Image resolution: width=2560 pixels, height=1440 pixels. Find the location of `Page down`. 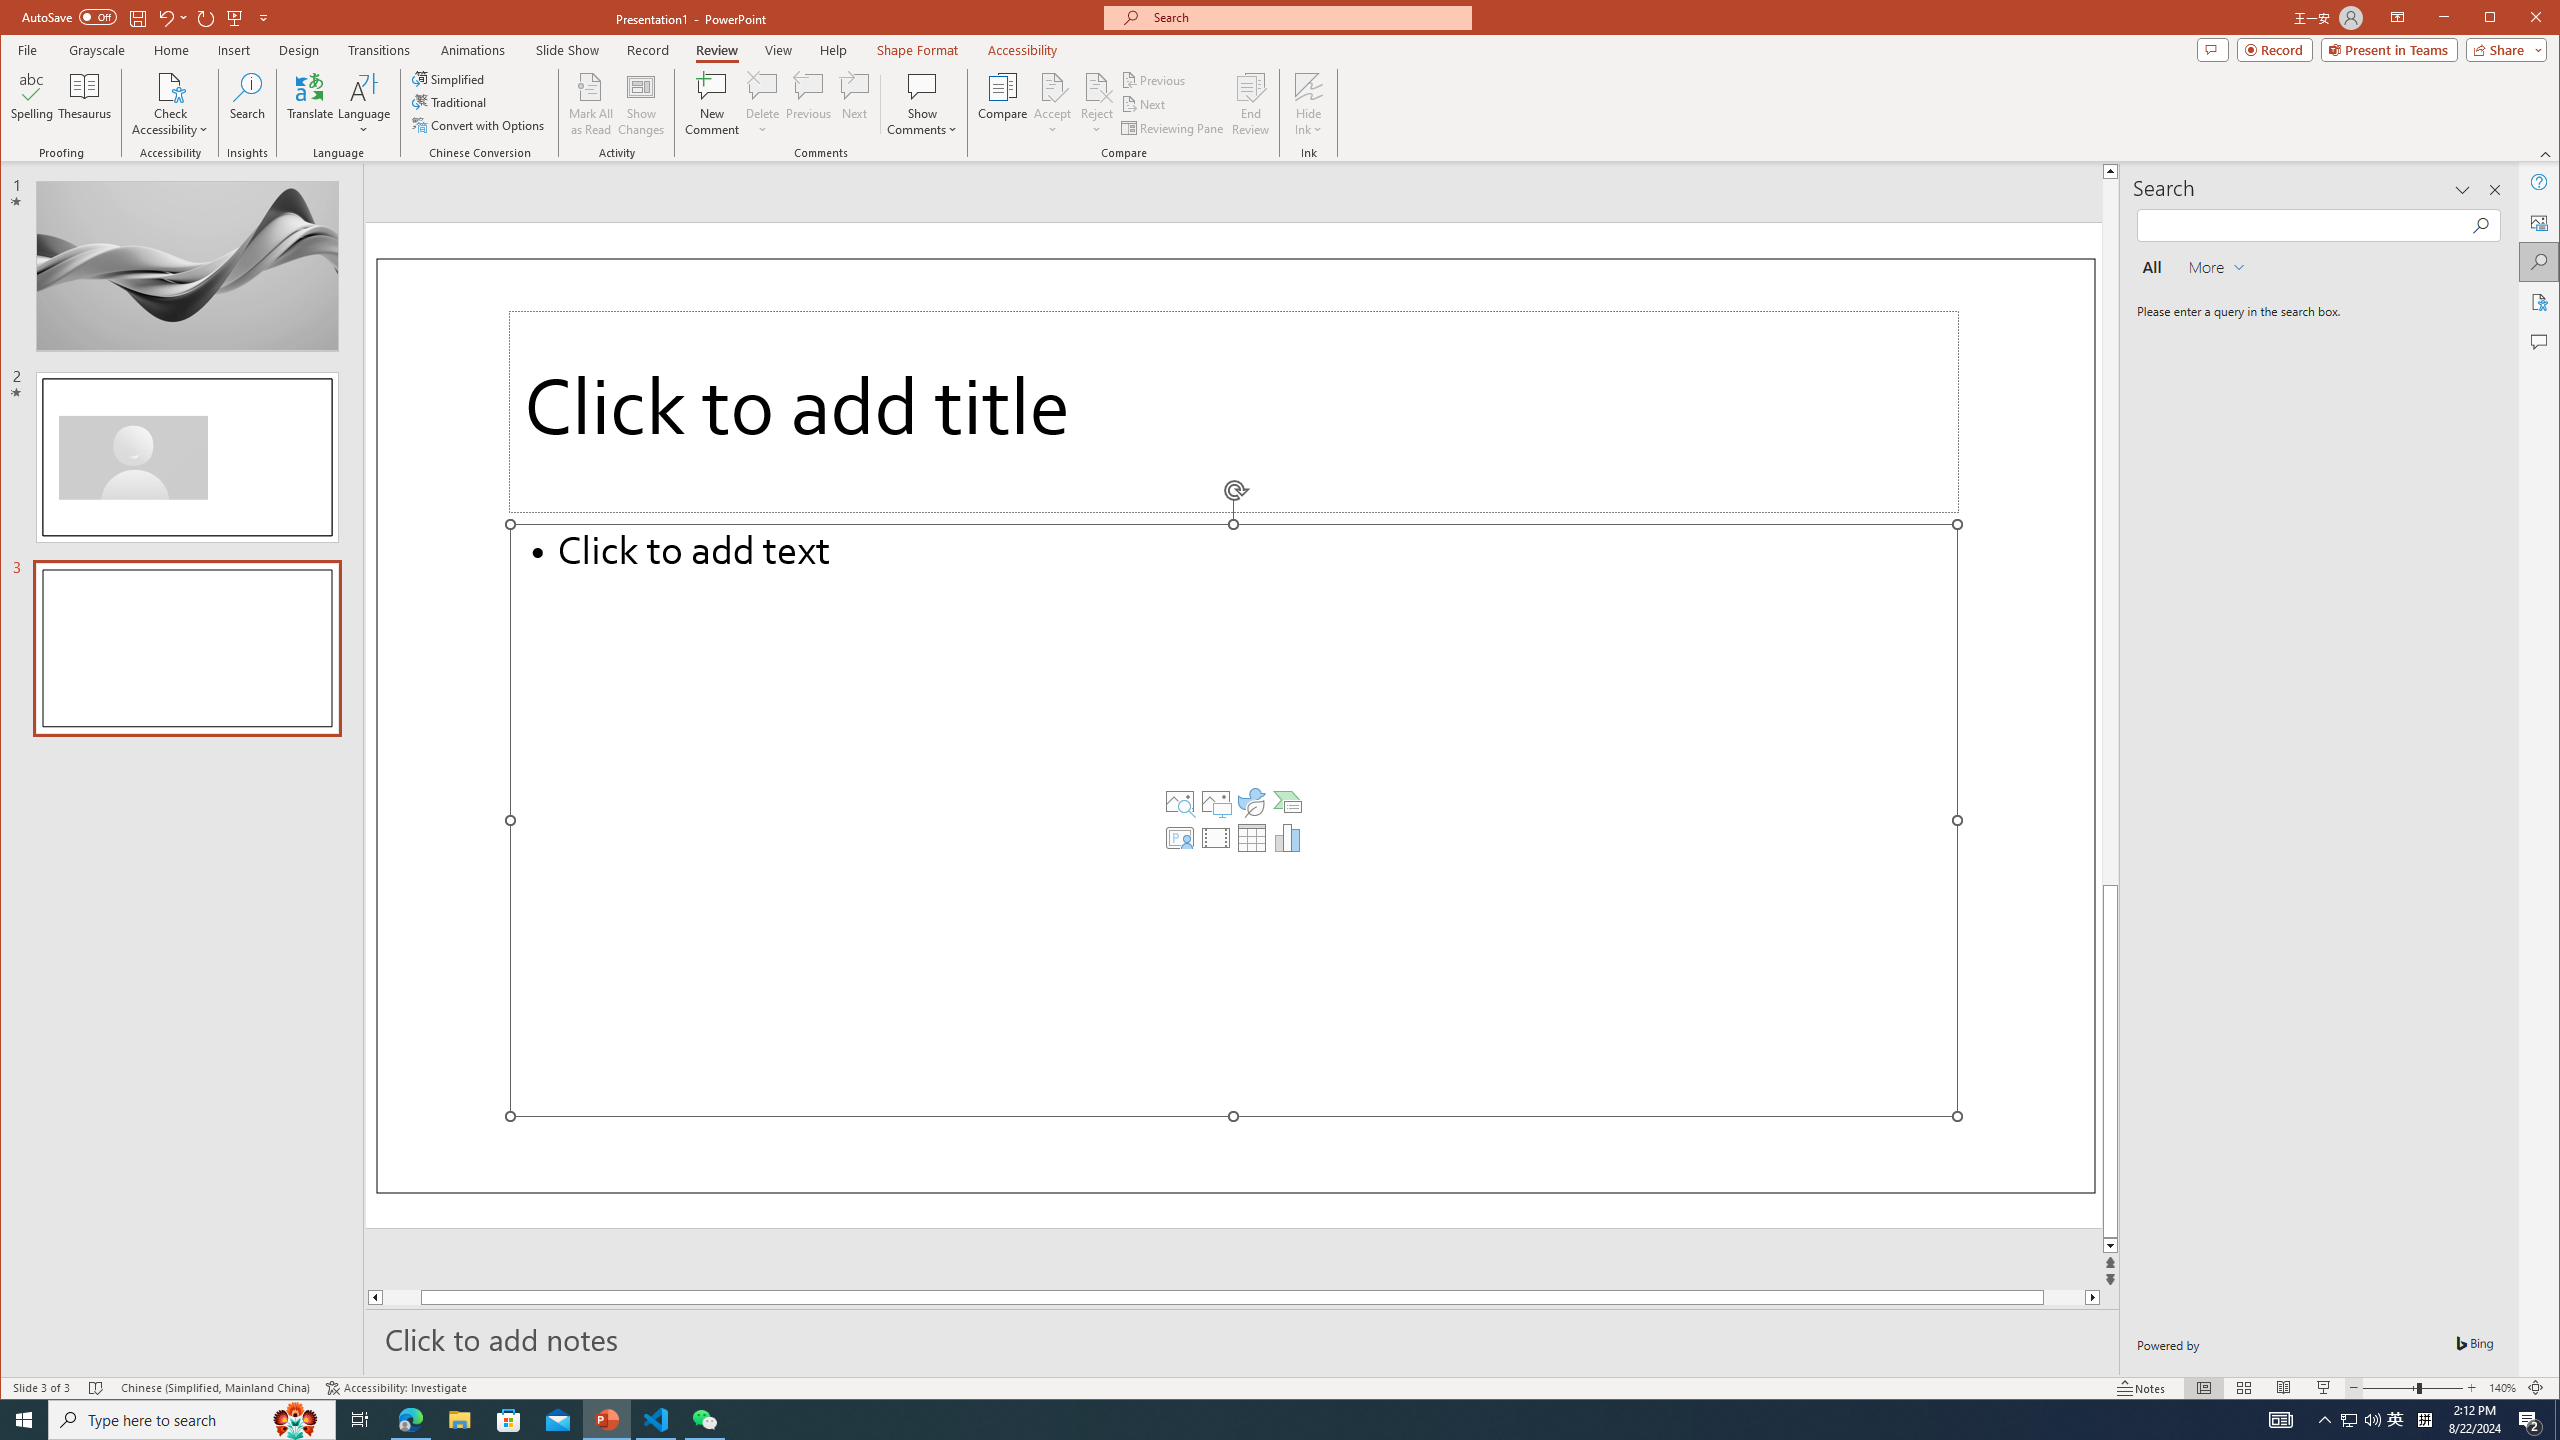

Page down is located at coordinates (2044, 1297).